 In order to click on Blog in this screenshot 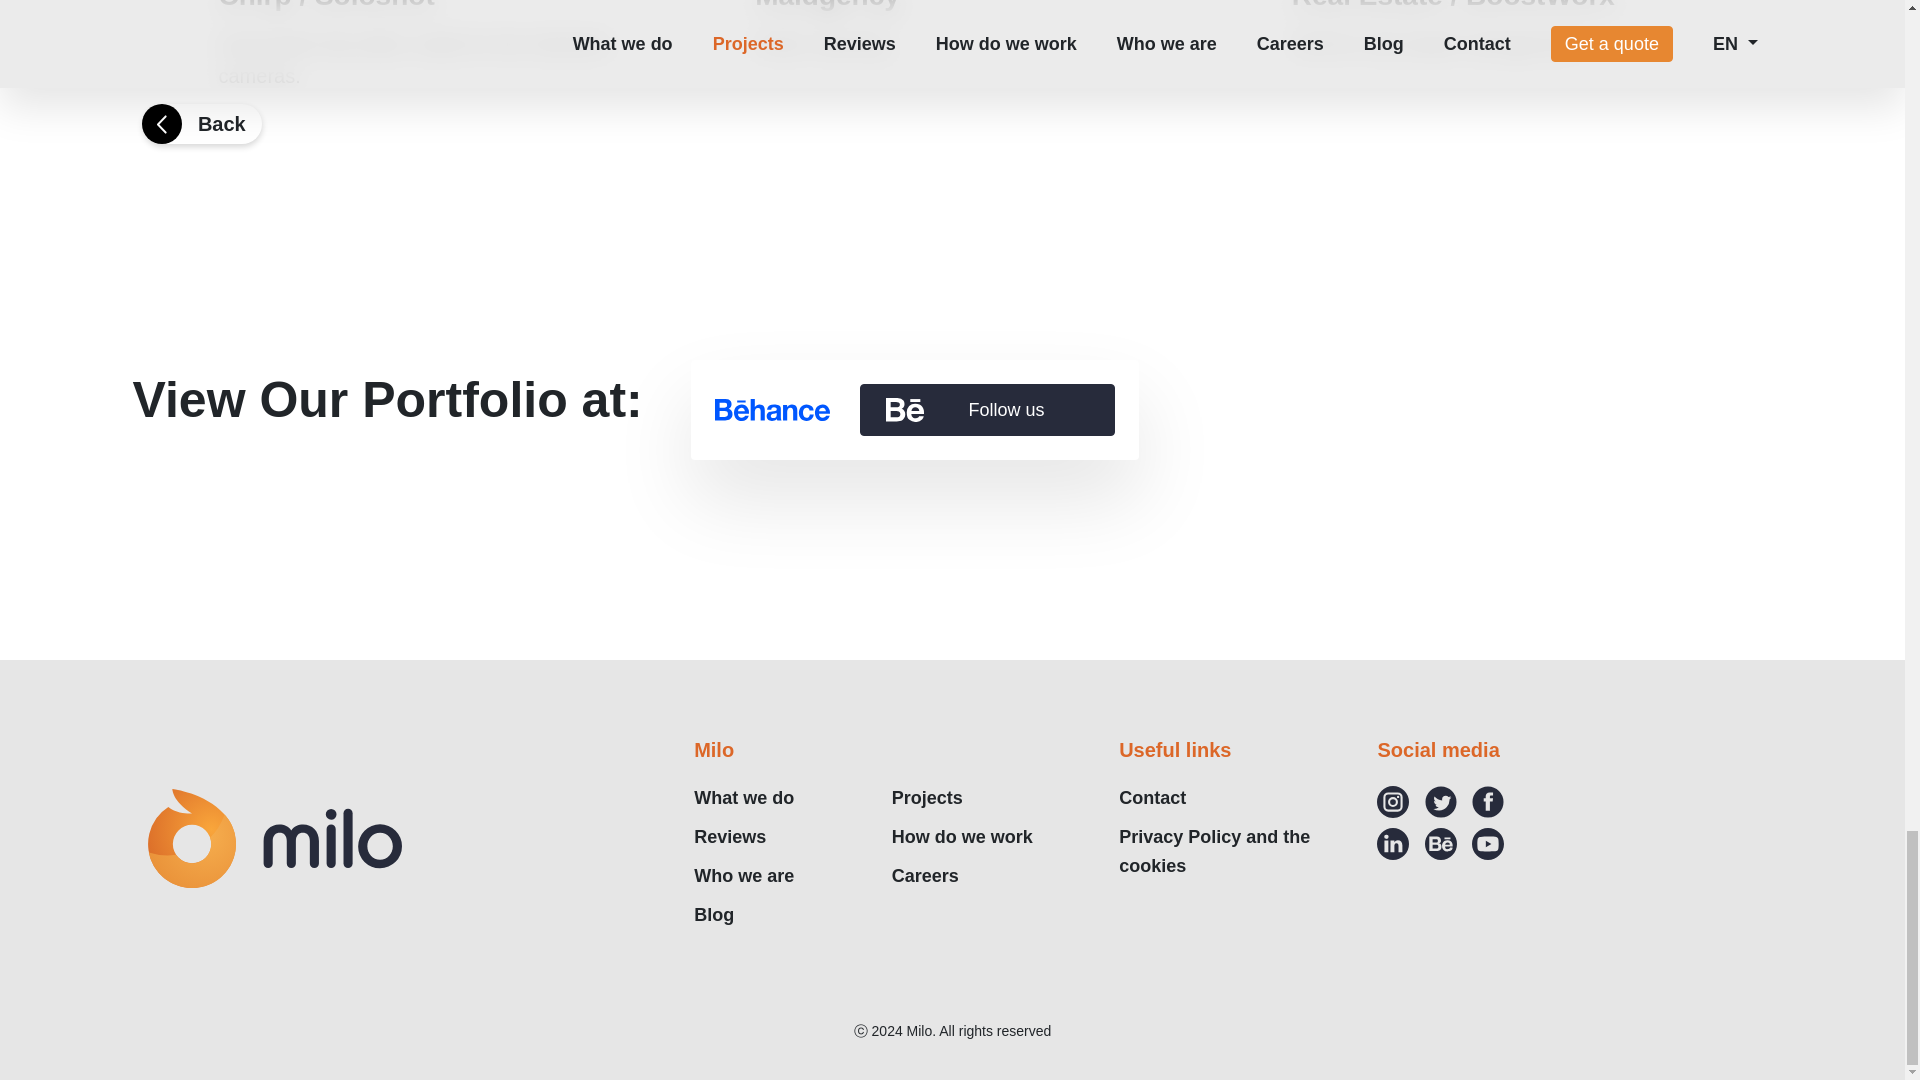, I will do `click(928, 798)`.